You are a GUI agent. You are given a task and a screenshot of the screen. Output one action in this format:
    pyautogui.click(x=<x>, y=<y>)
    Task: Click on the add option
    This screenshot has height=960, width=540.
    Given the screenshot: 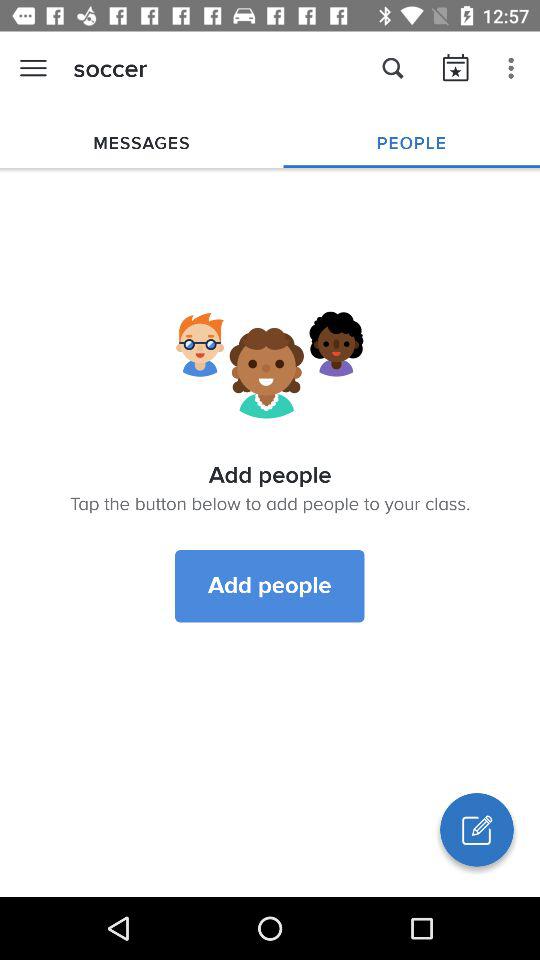 What is the action you would take?
    pyautogui.click(x=477, y=830)
    